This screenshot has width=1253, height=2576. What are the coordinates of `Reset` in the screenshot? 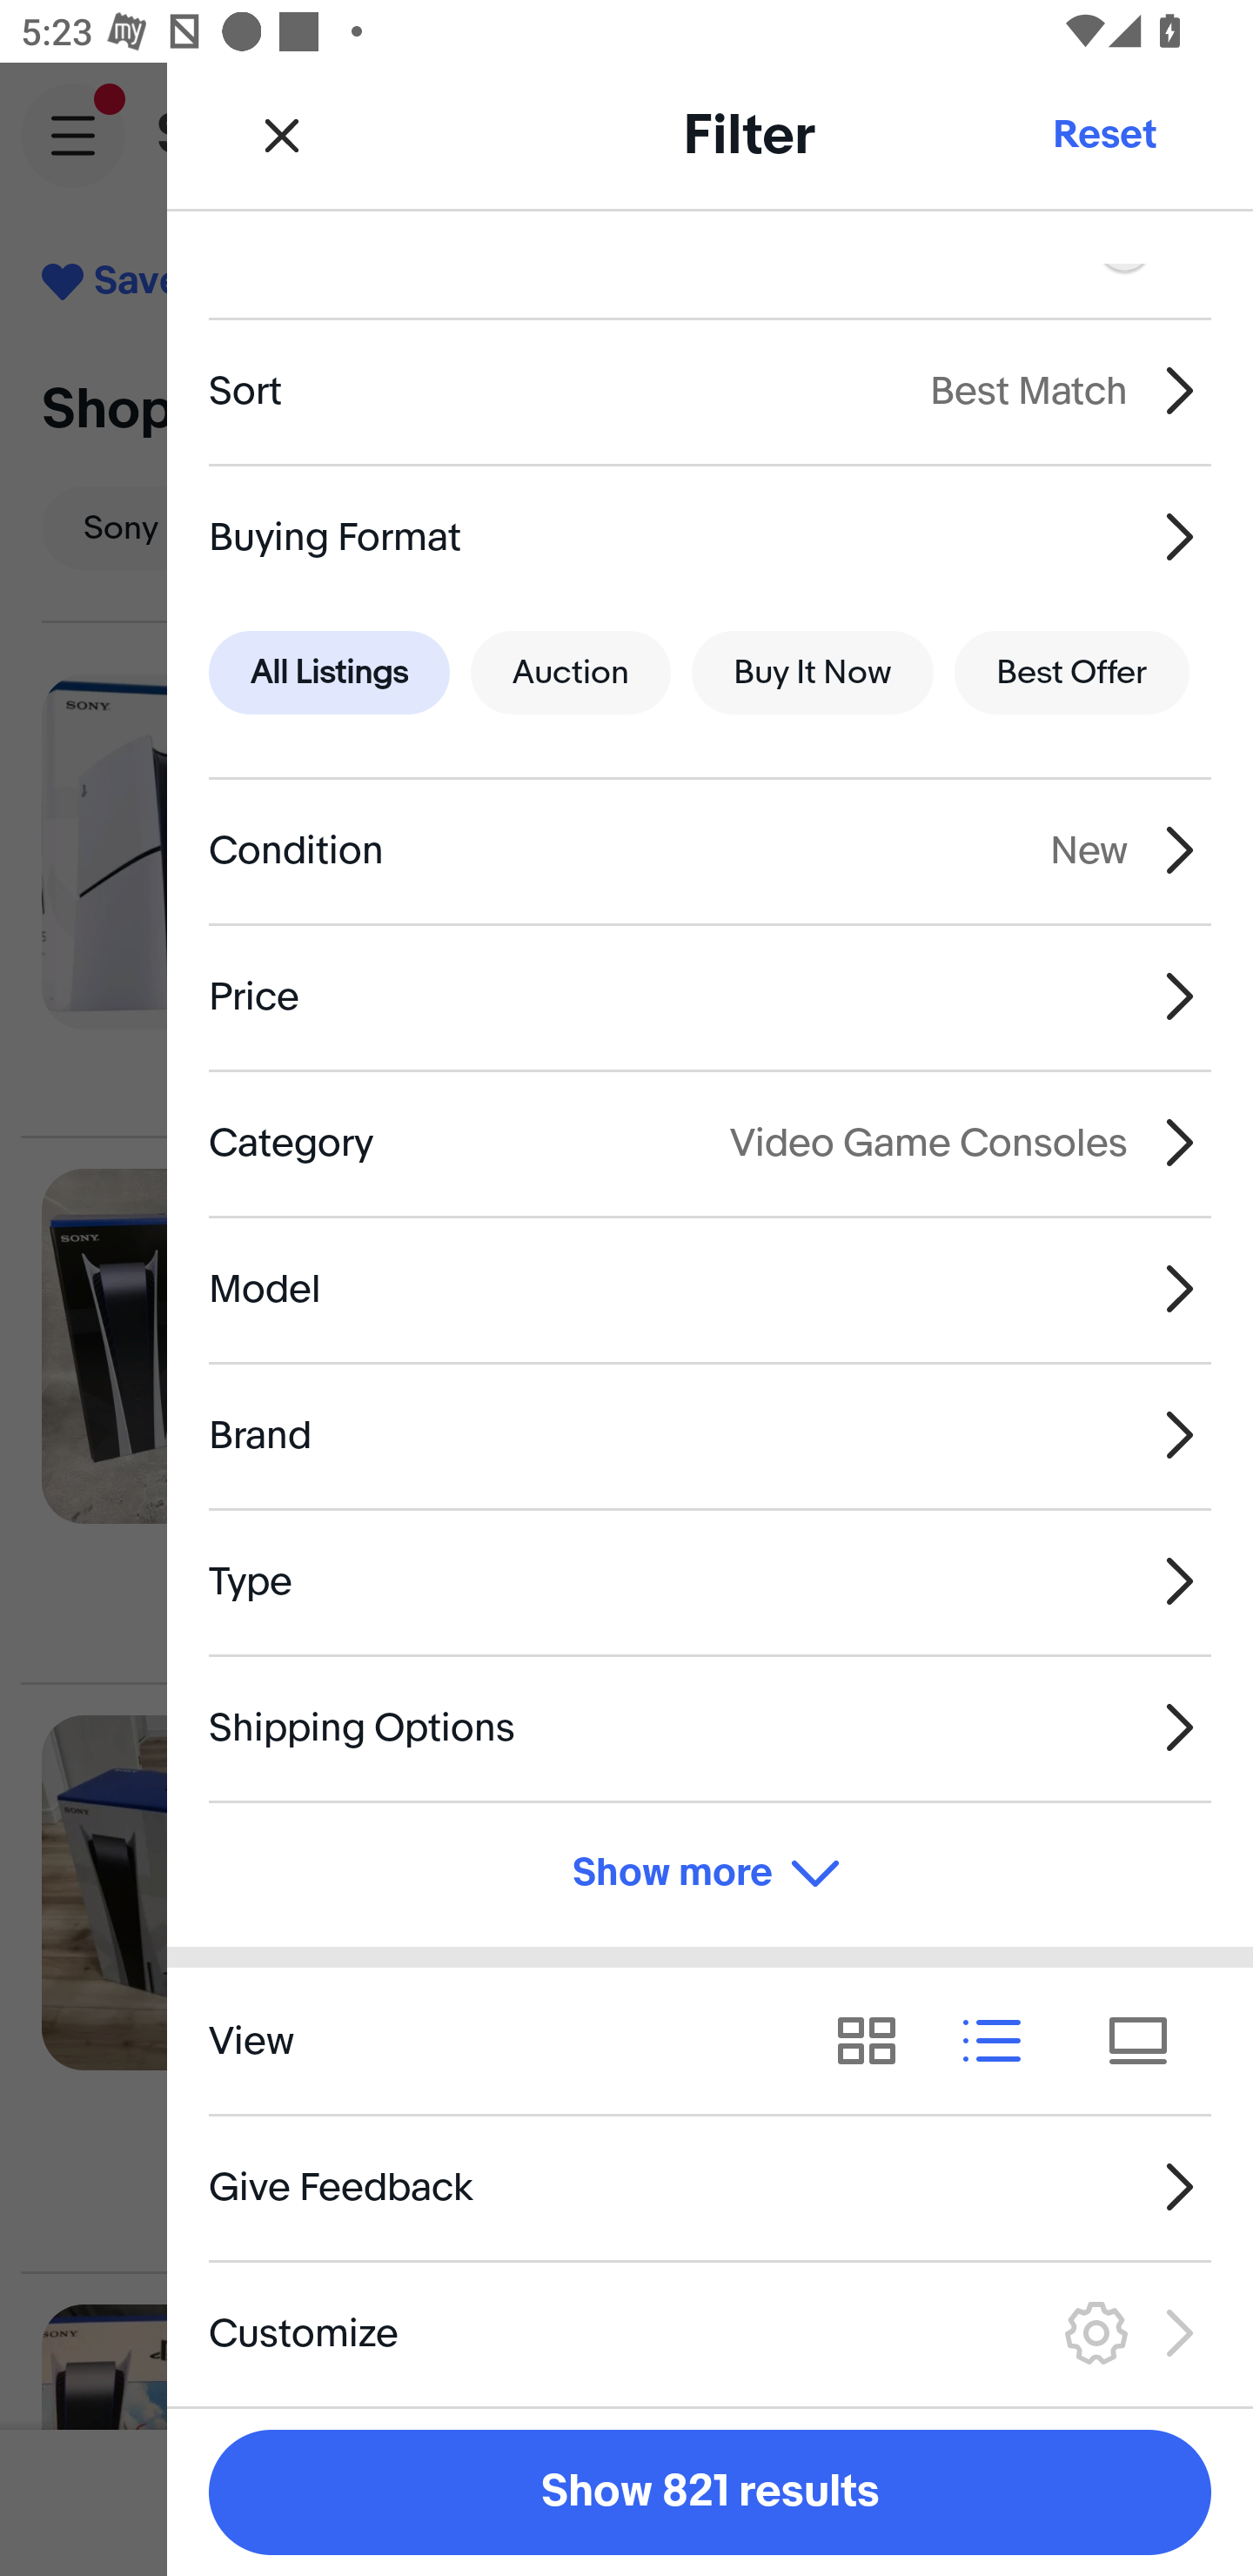 It's located at (1103, 134).